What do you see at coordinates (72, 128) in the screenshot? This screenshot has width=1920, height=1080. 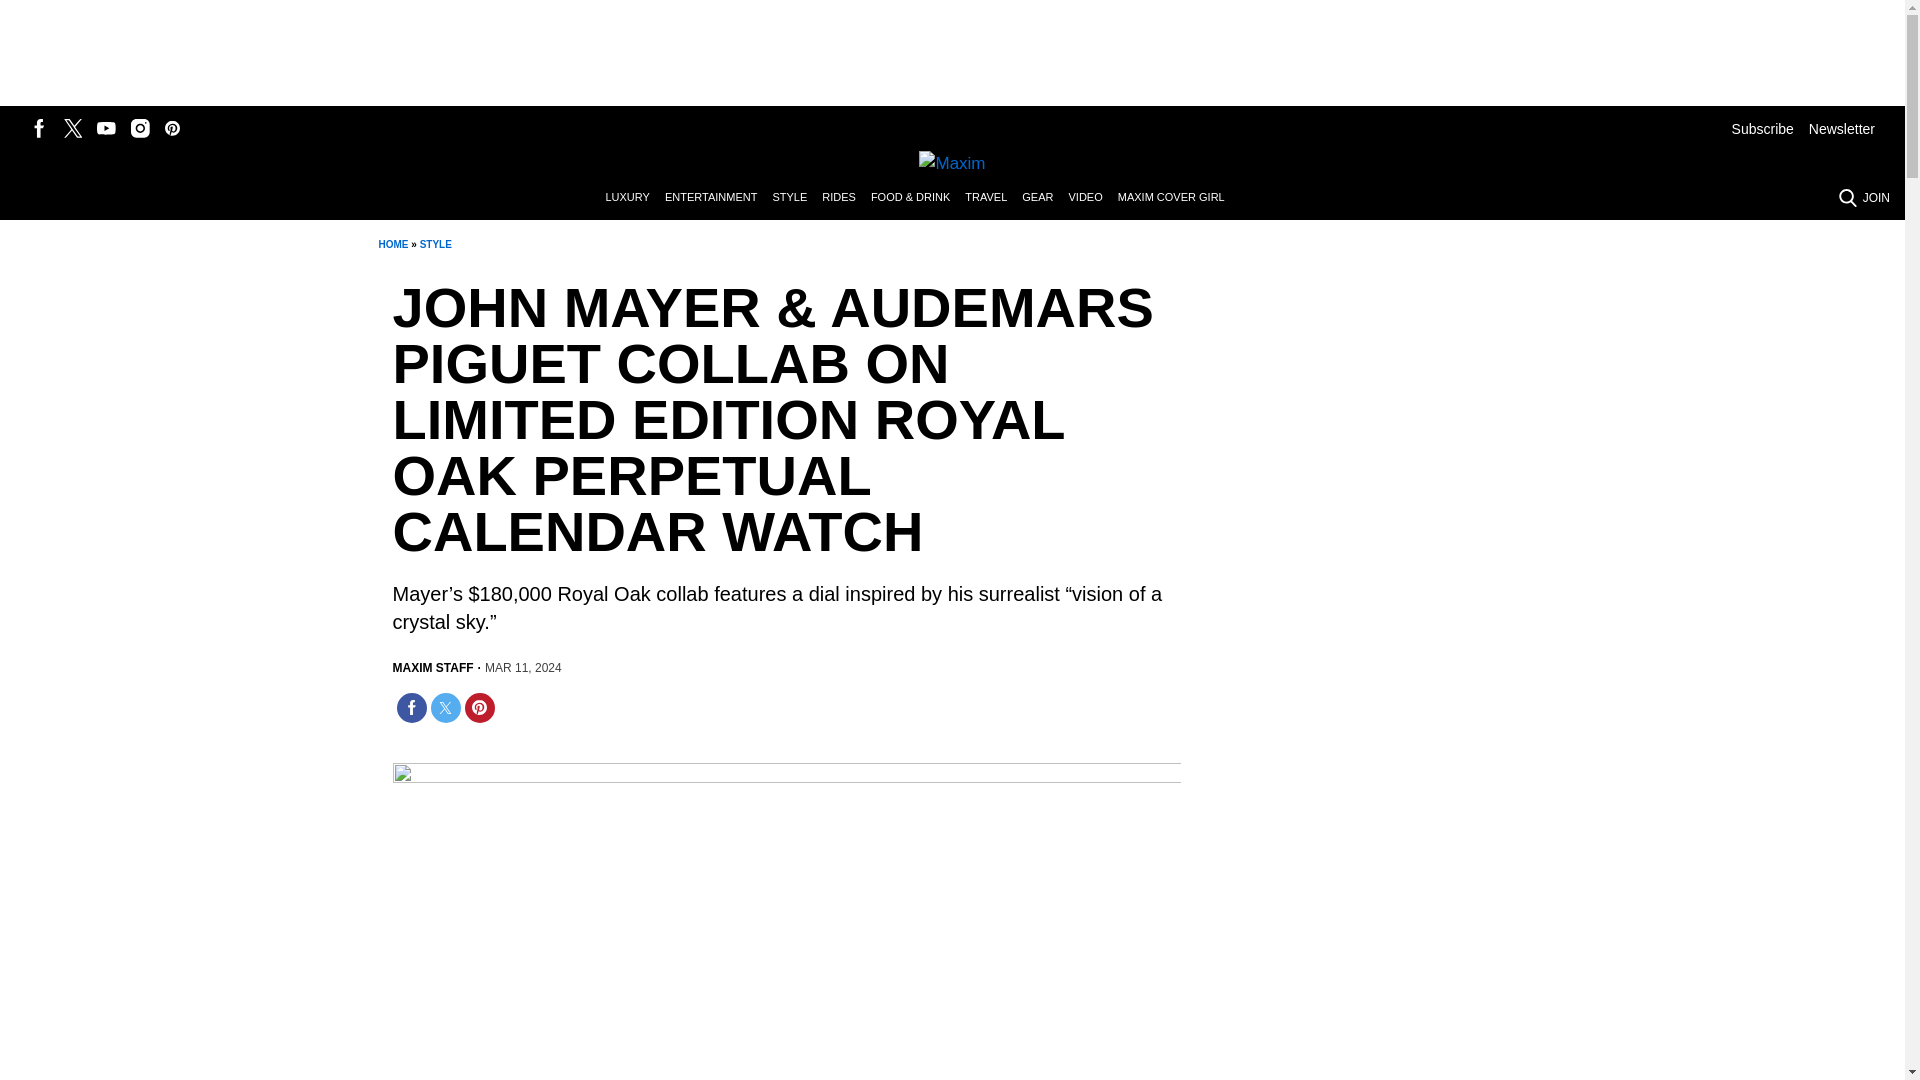 I see `Follow us on Twitter` at bounding box center [72, 128].